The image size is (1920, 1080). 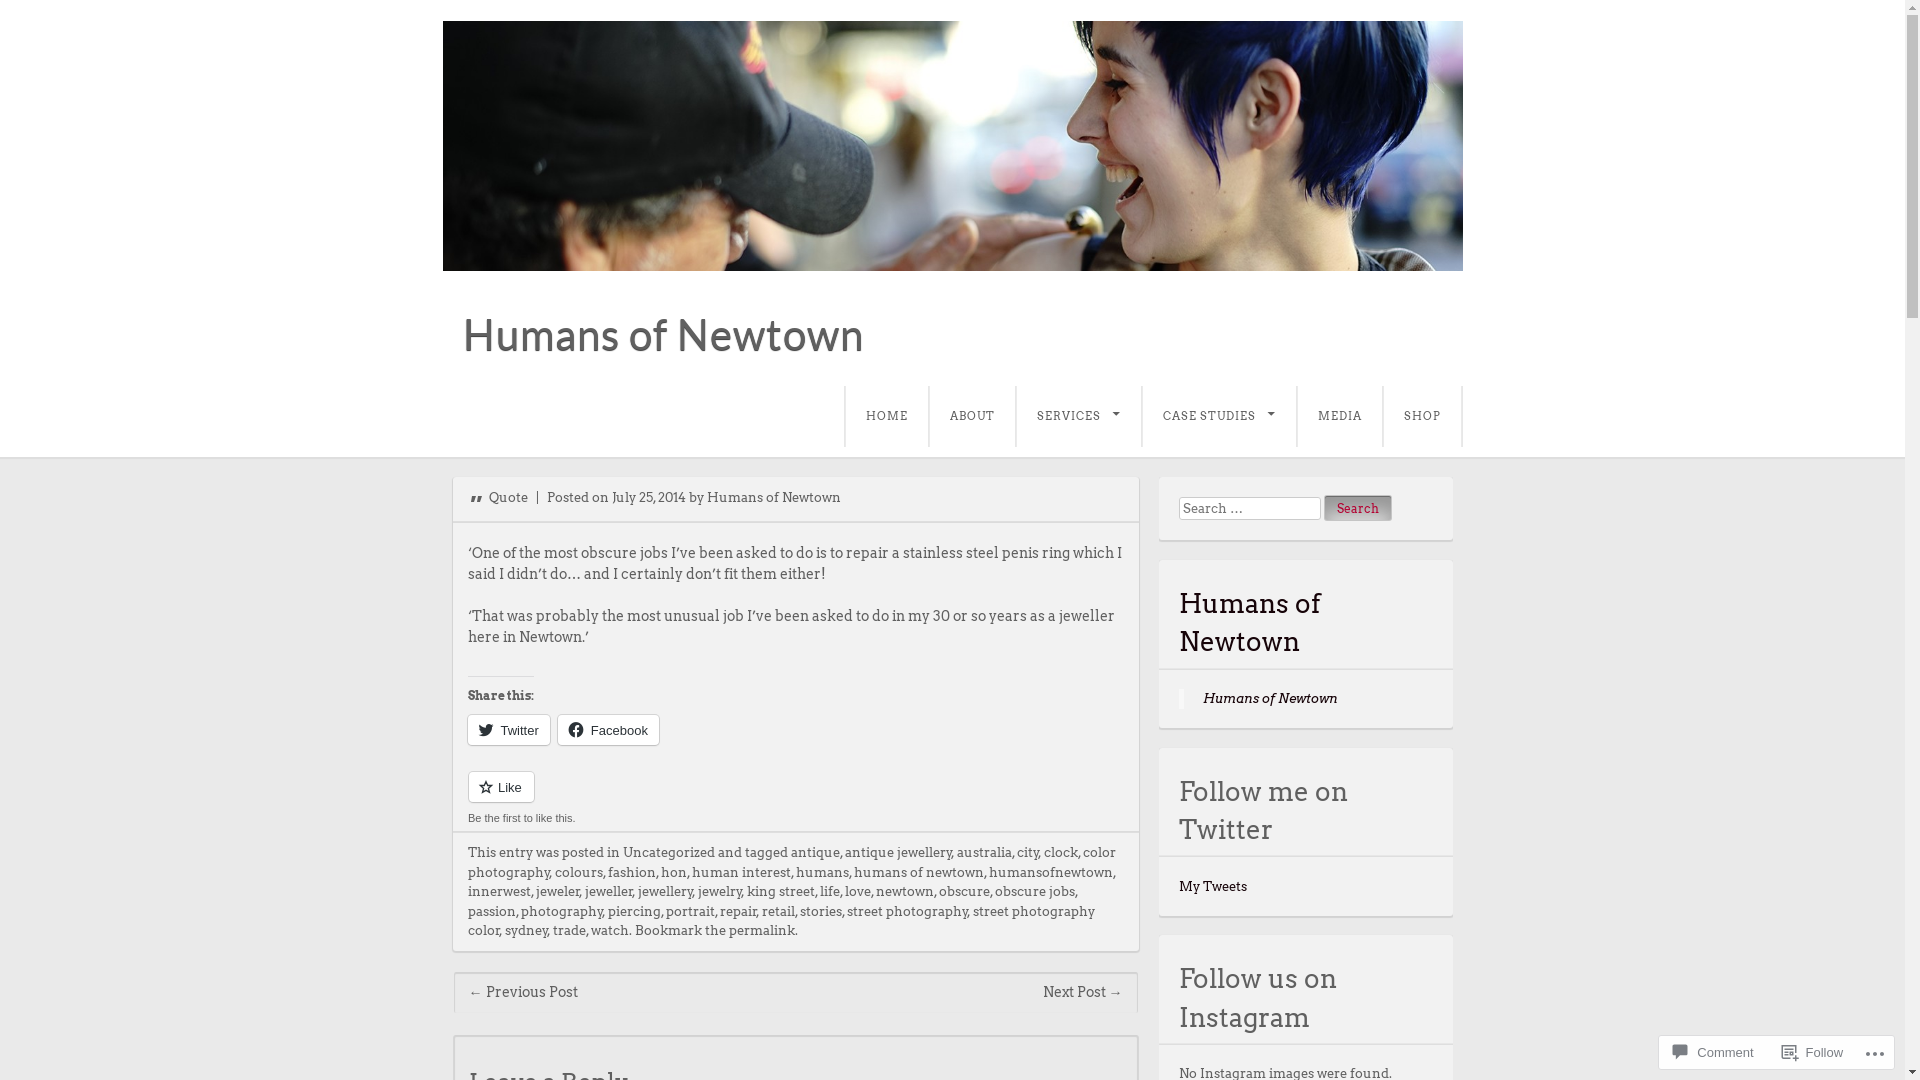 What do you see at coordinates (1248, 622) in the screenshot?
I see `Humans of Newtown` at bounding box center [1248, 622].